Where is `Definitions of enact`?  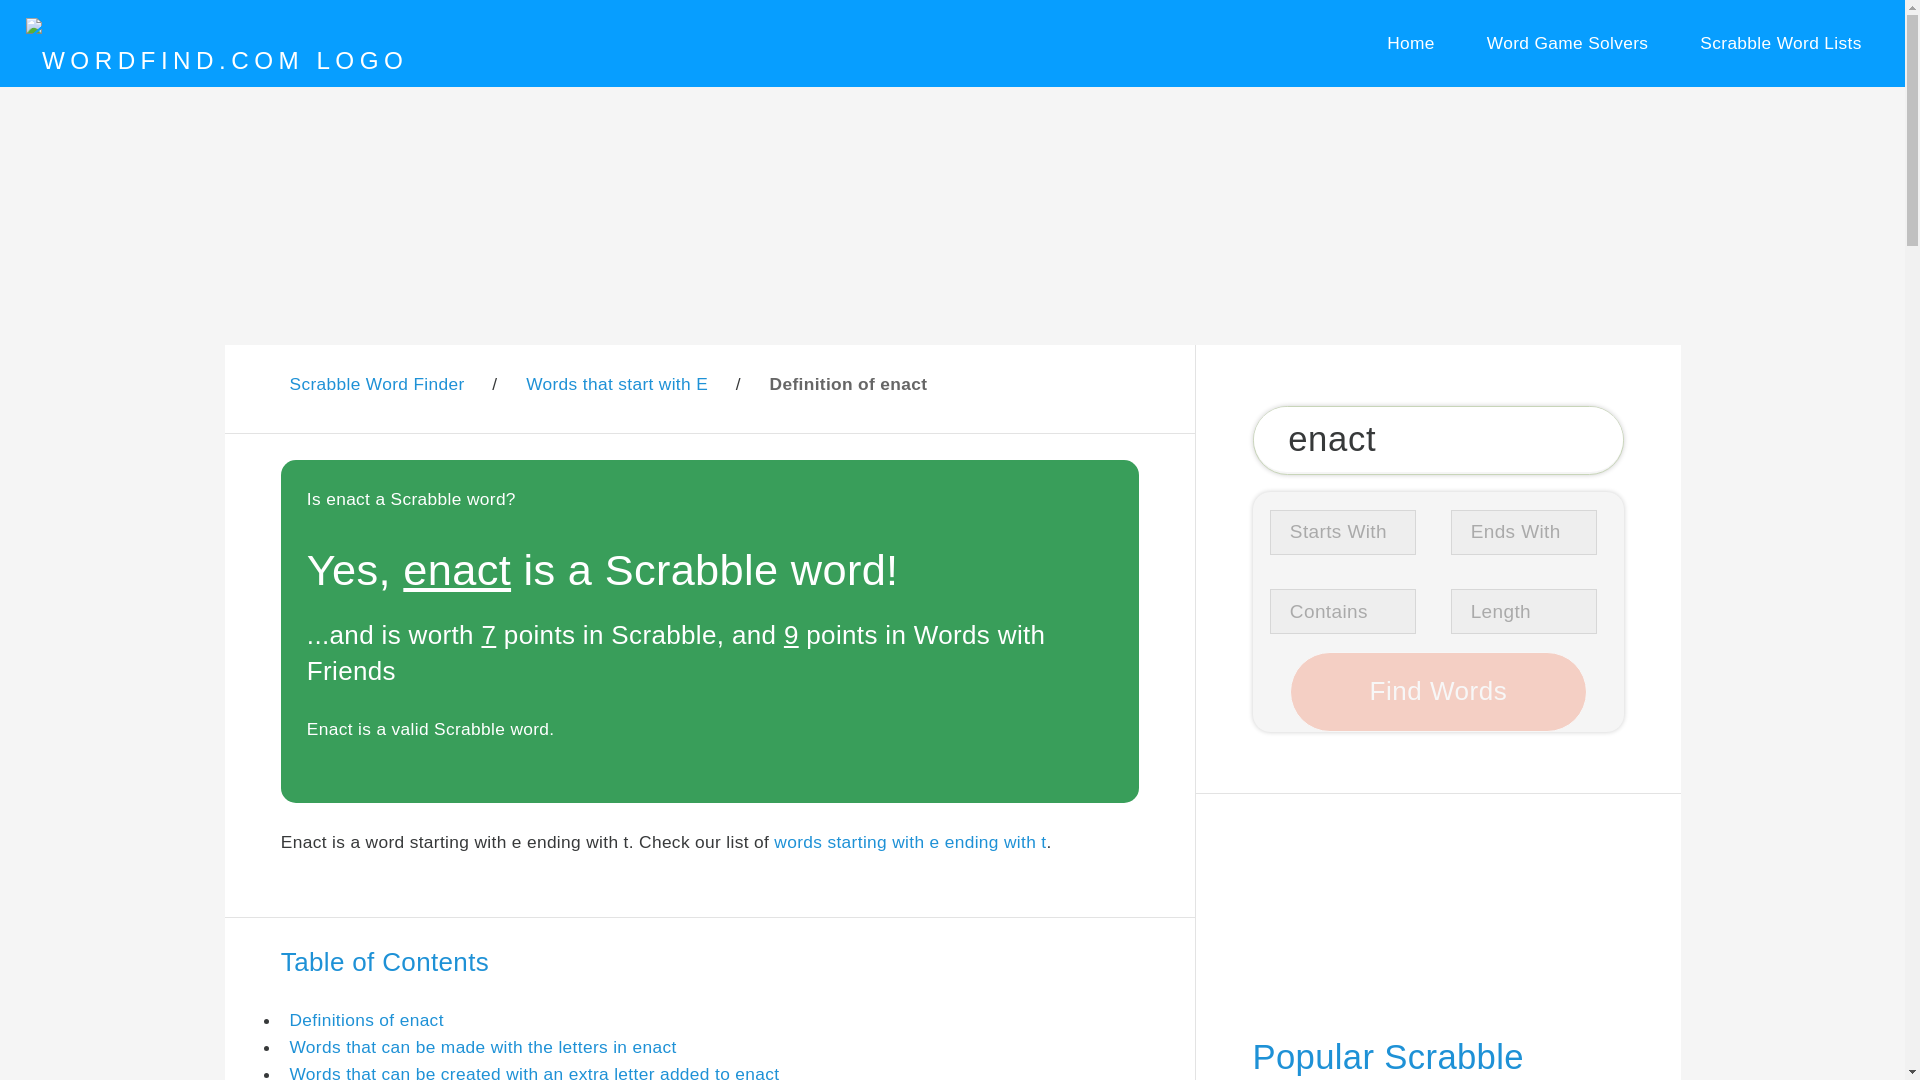
Definitions of enact is located at coordinates (366, 1020).